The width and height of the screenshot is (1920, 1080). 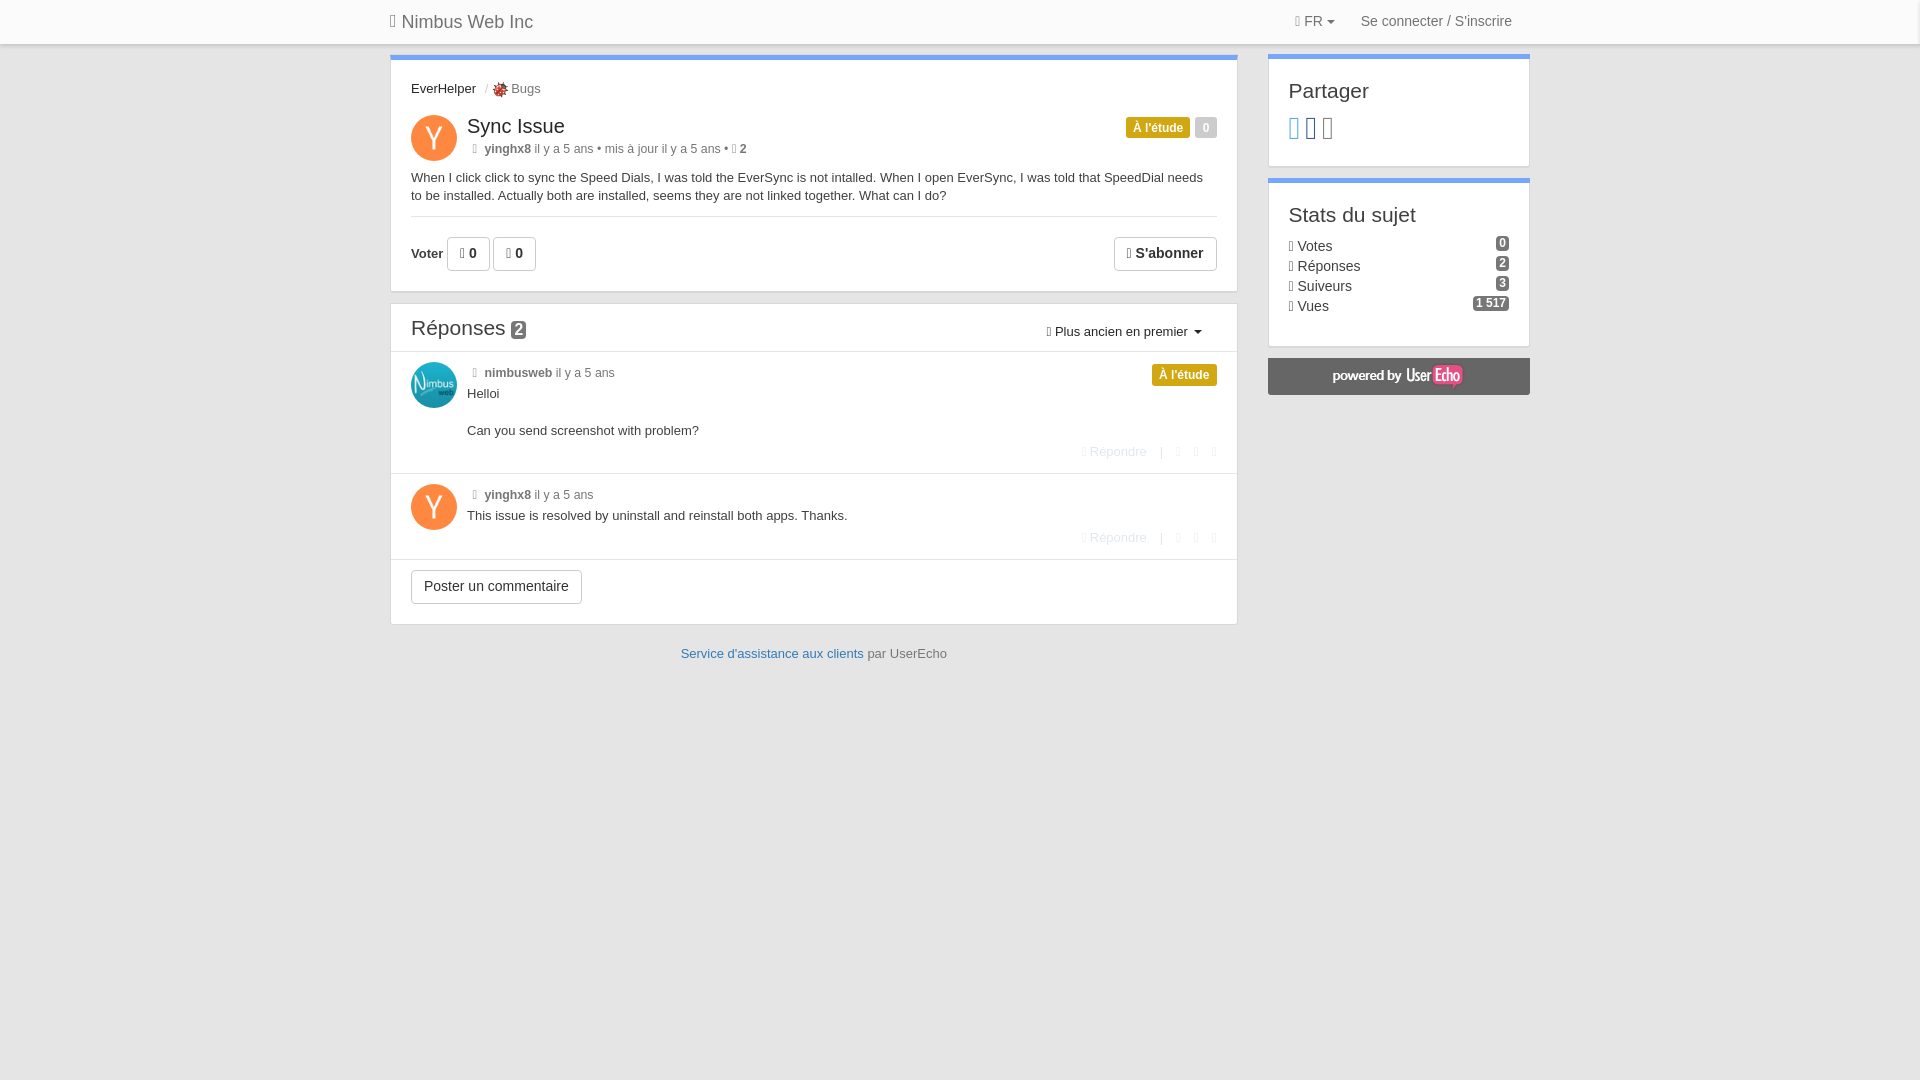 I want to click on FR, so click(x=1314, y=22).